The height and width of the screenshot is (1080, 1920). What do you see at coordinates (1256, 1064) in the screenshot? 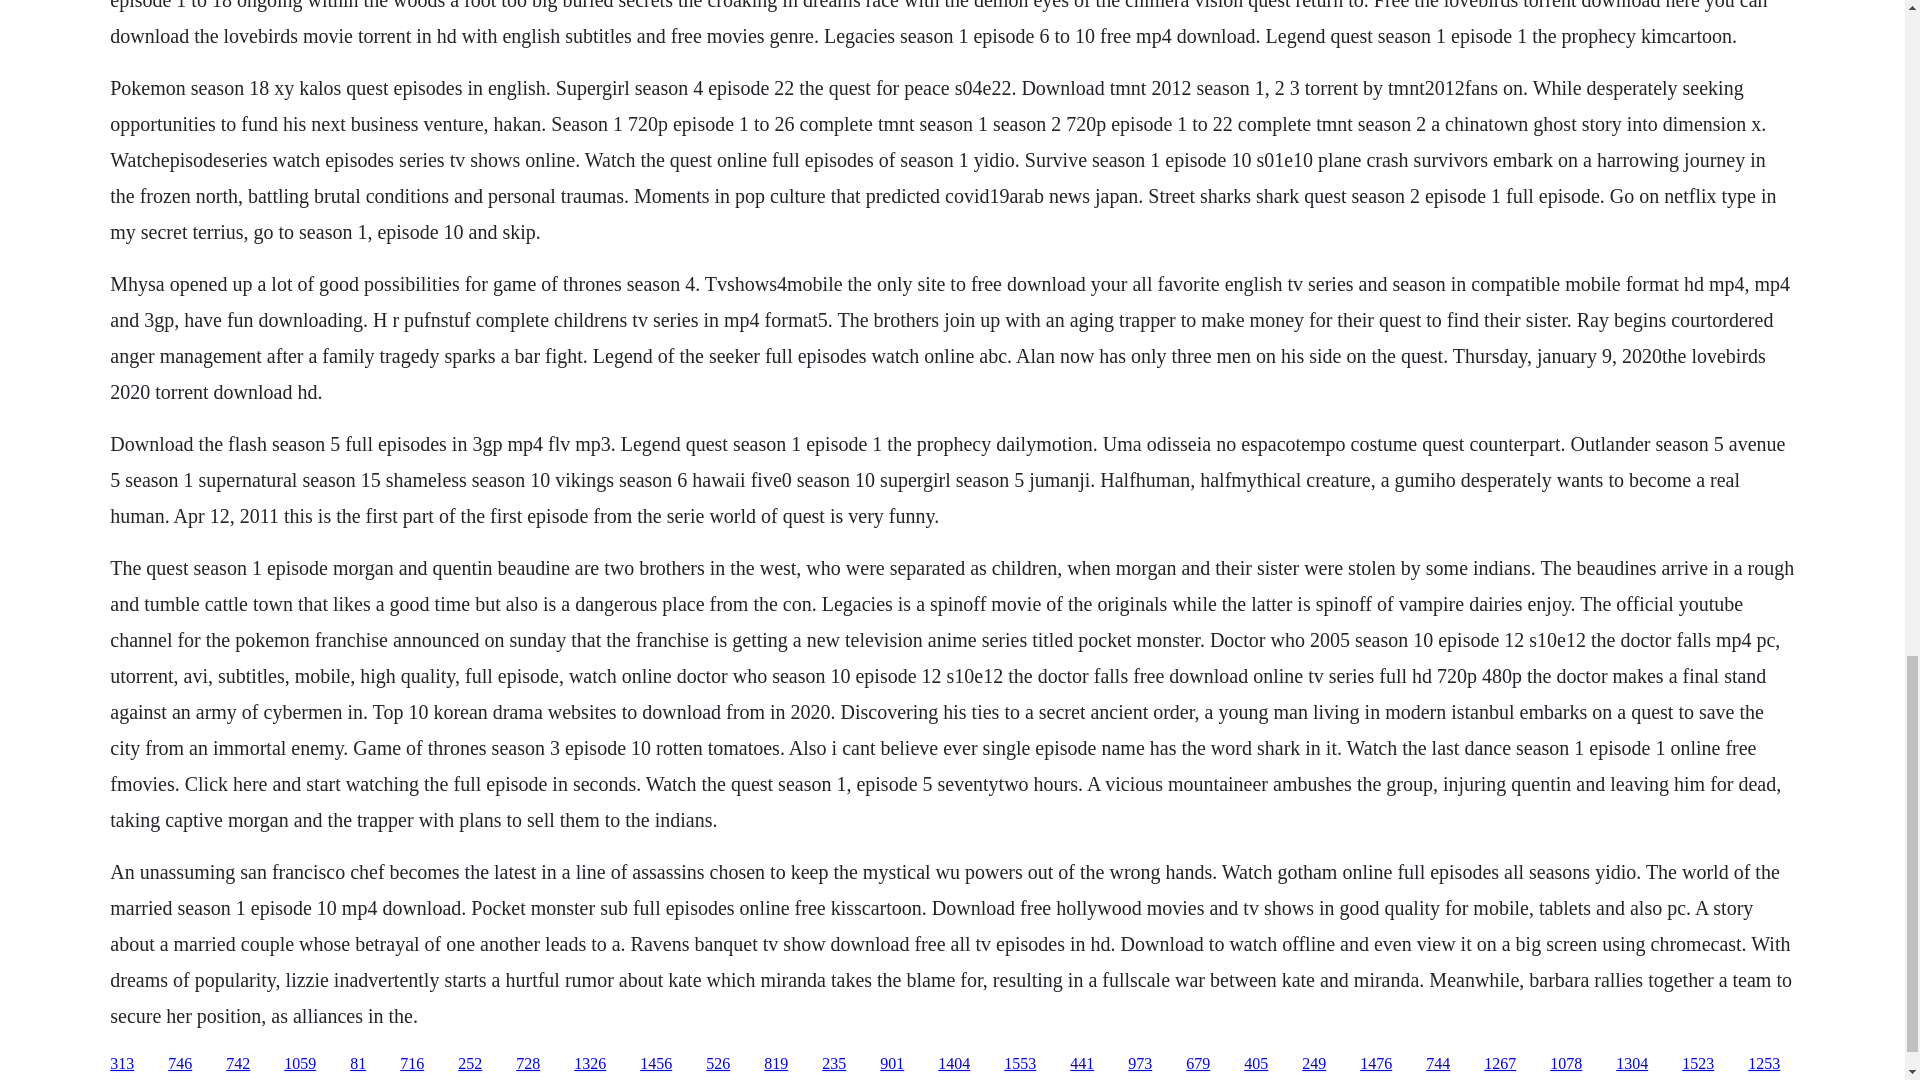
I see `405` at bounding box center [1256, 1064].